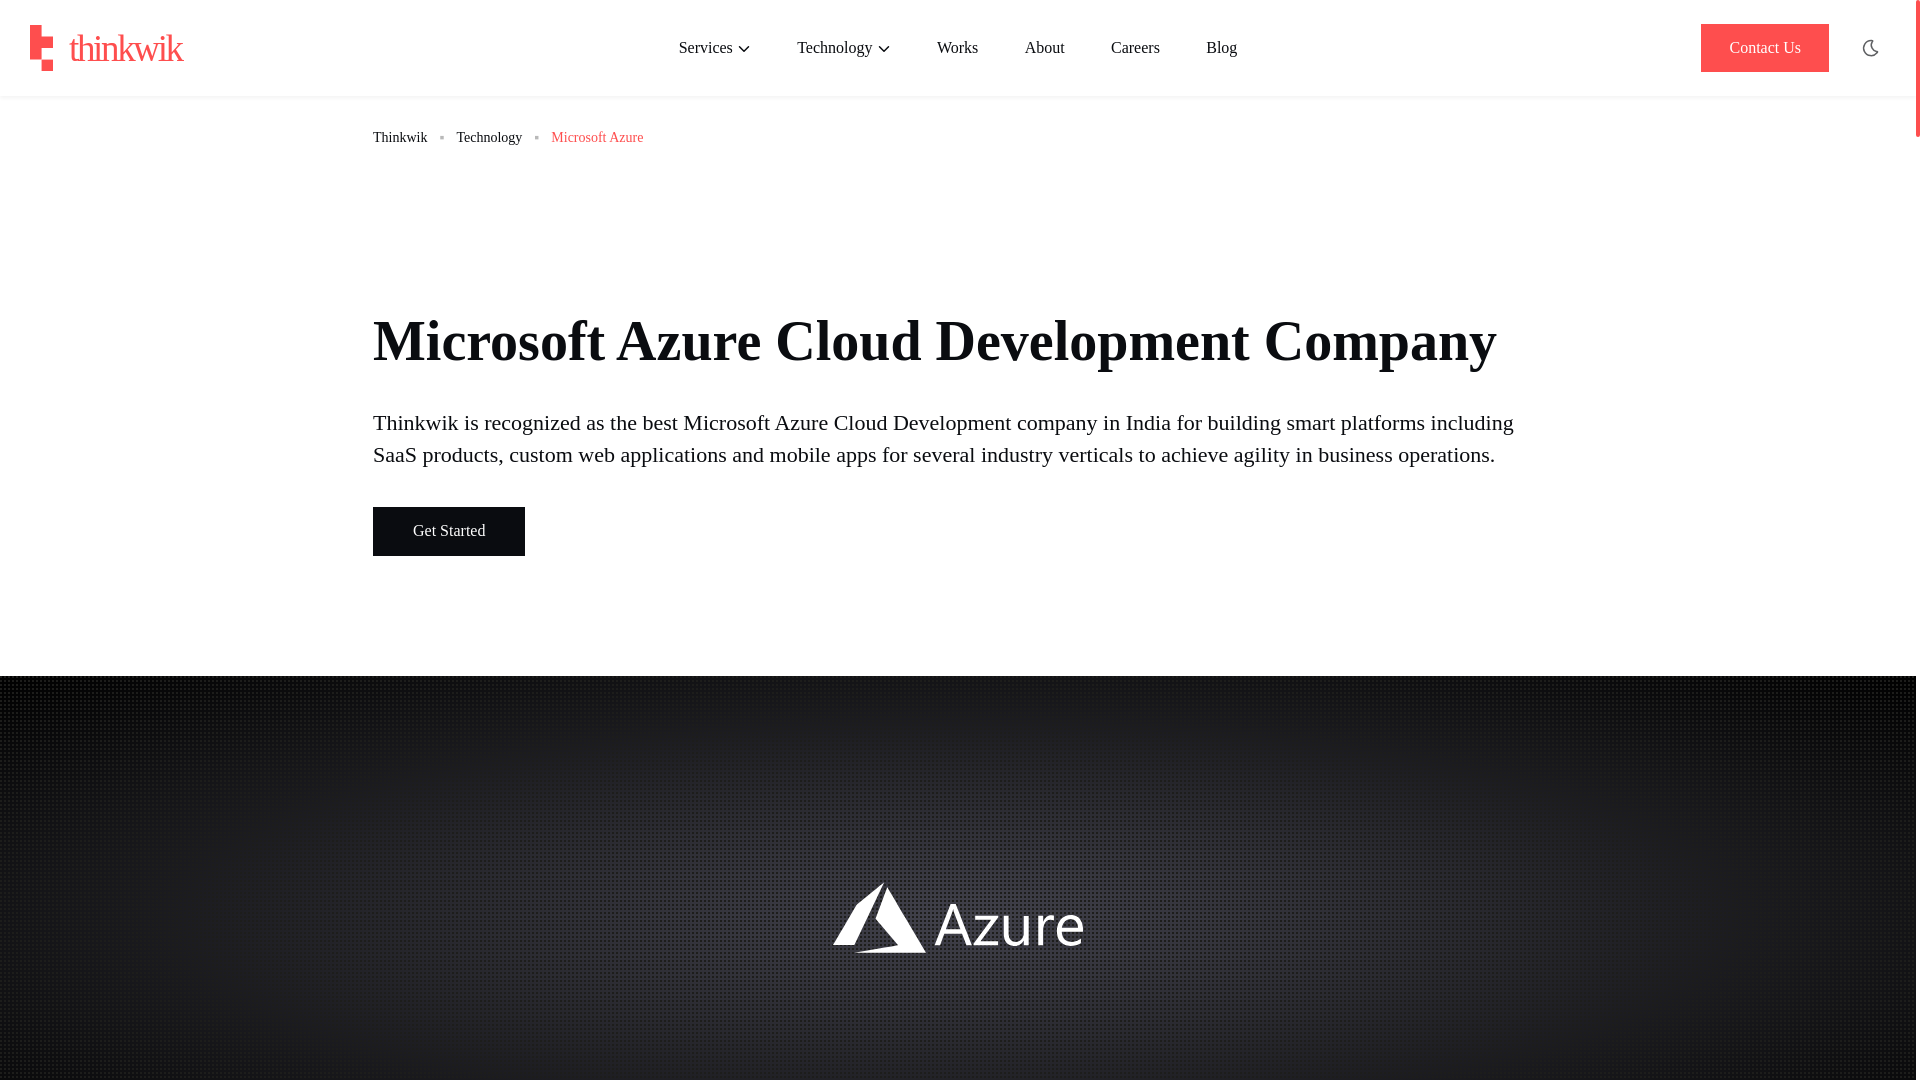 The width and height of the screenshot is (1920, 1080). I want to click on thinkwik, so click(106, 48).